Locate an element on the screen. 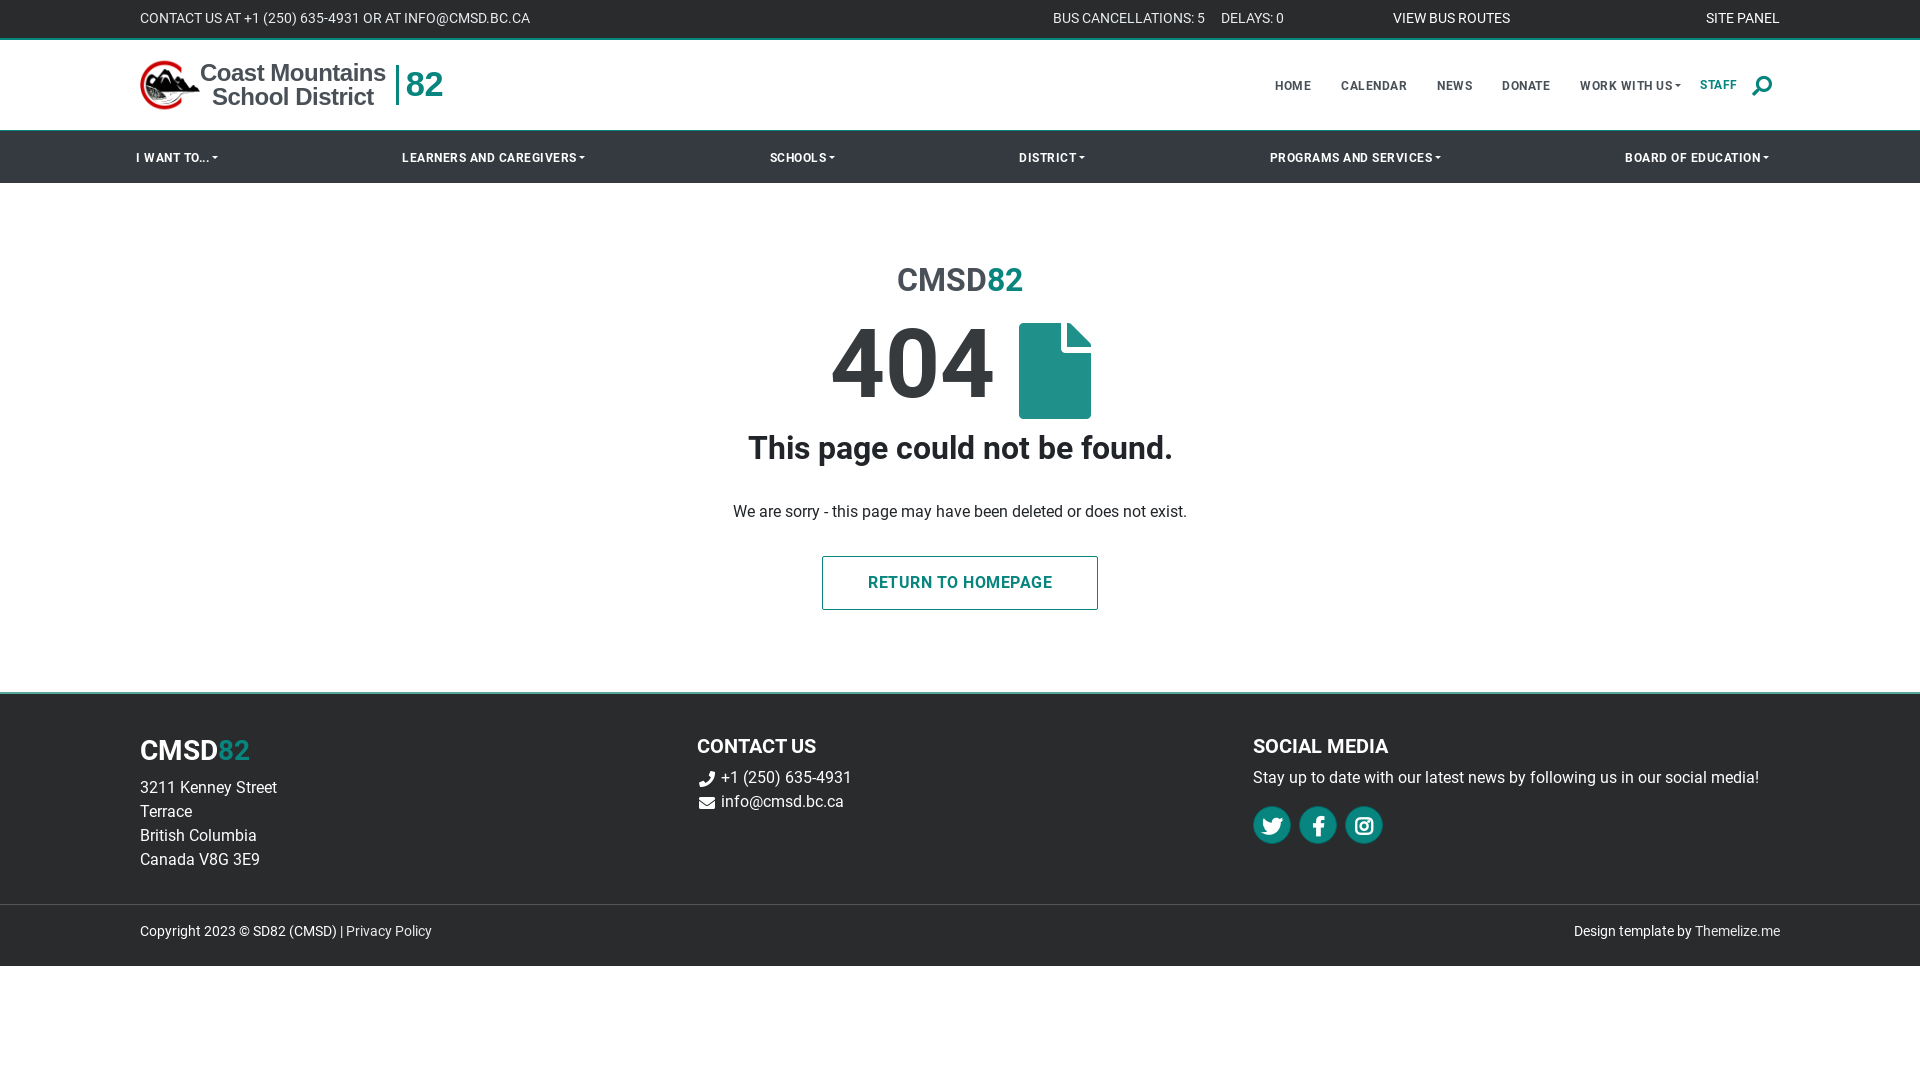 This screenshot has width=1920, height=1080. DONATE is located at coordinates (1526, 85).